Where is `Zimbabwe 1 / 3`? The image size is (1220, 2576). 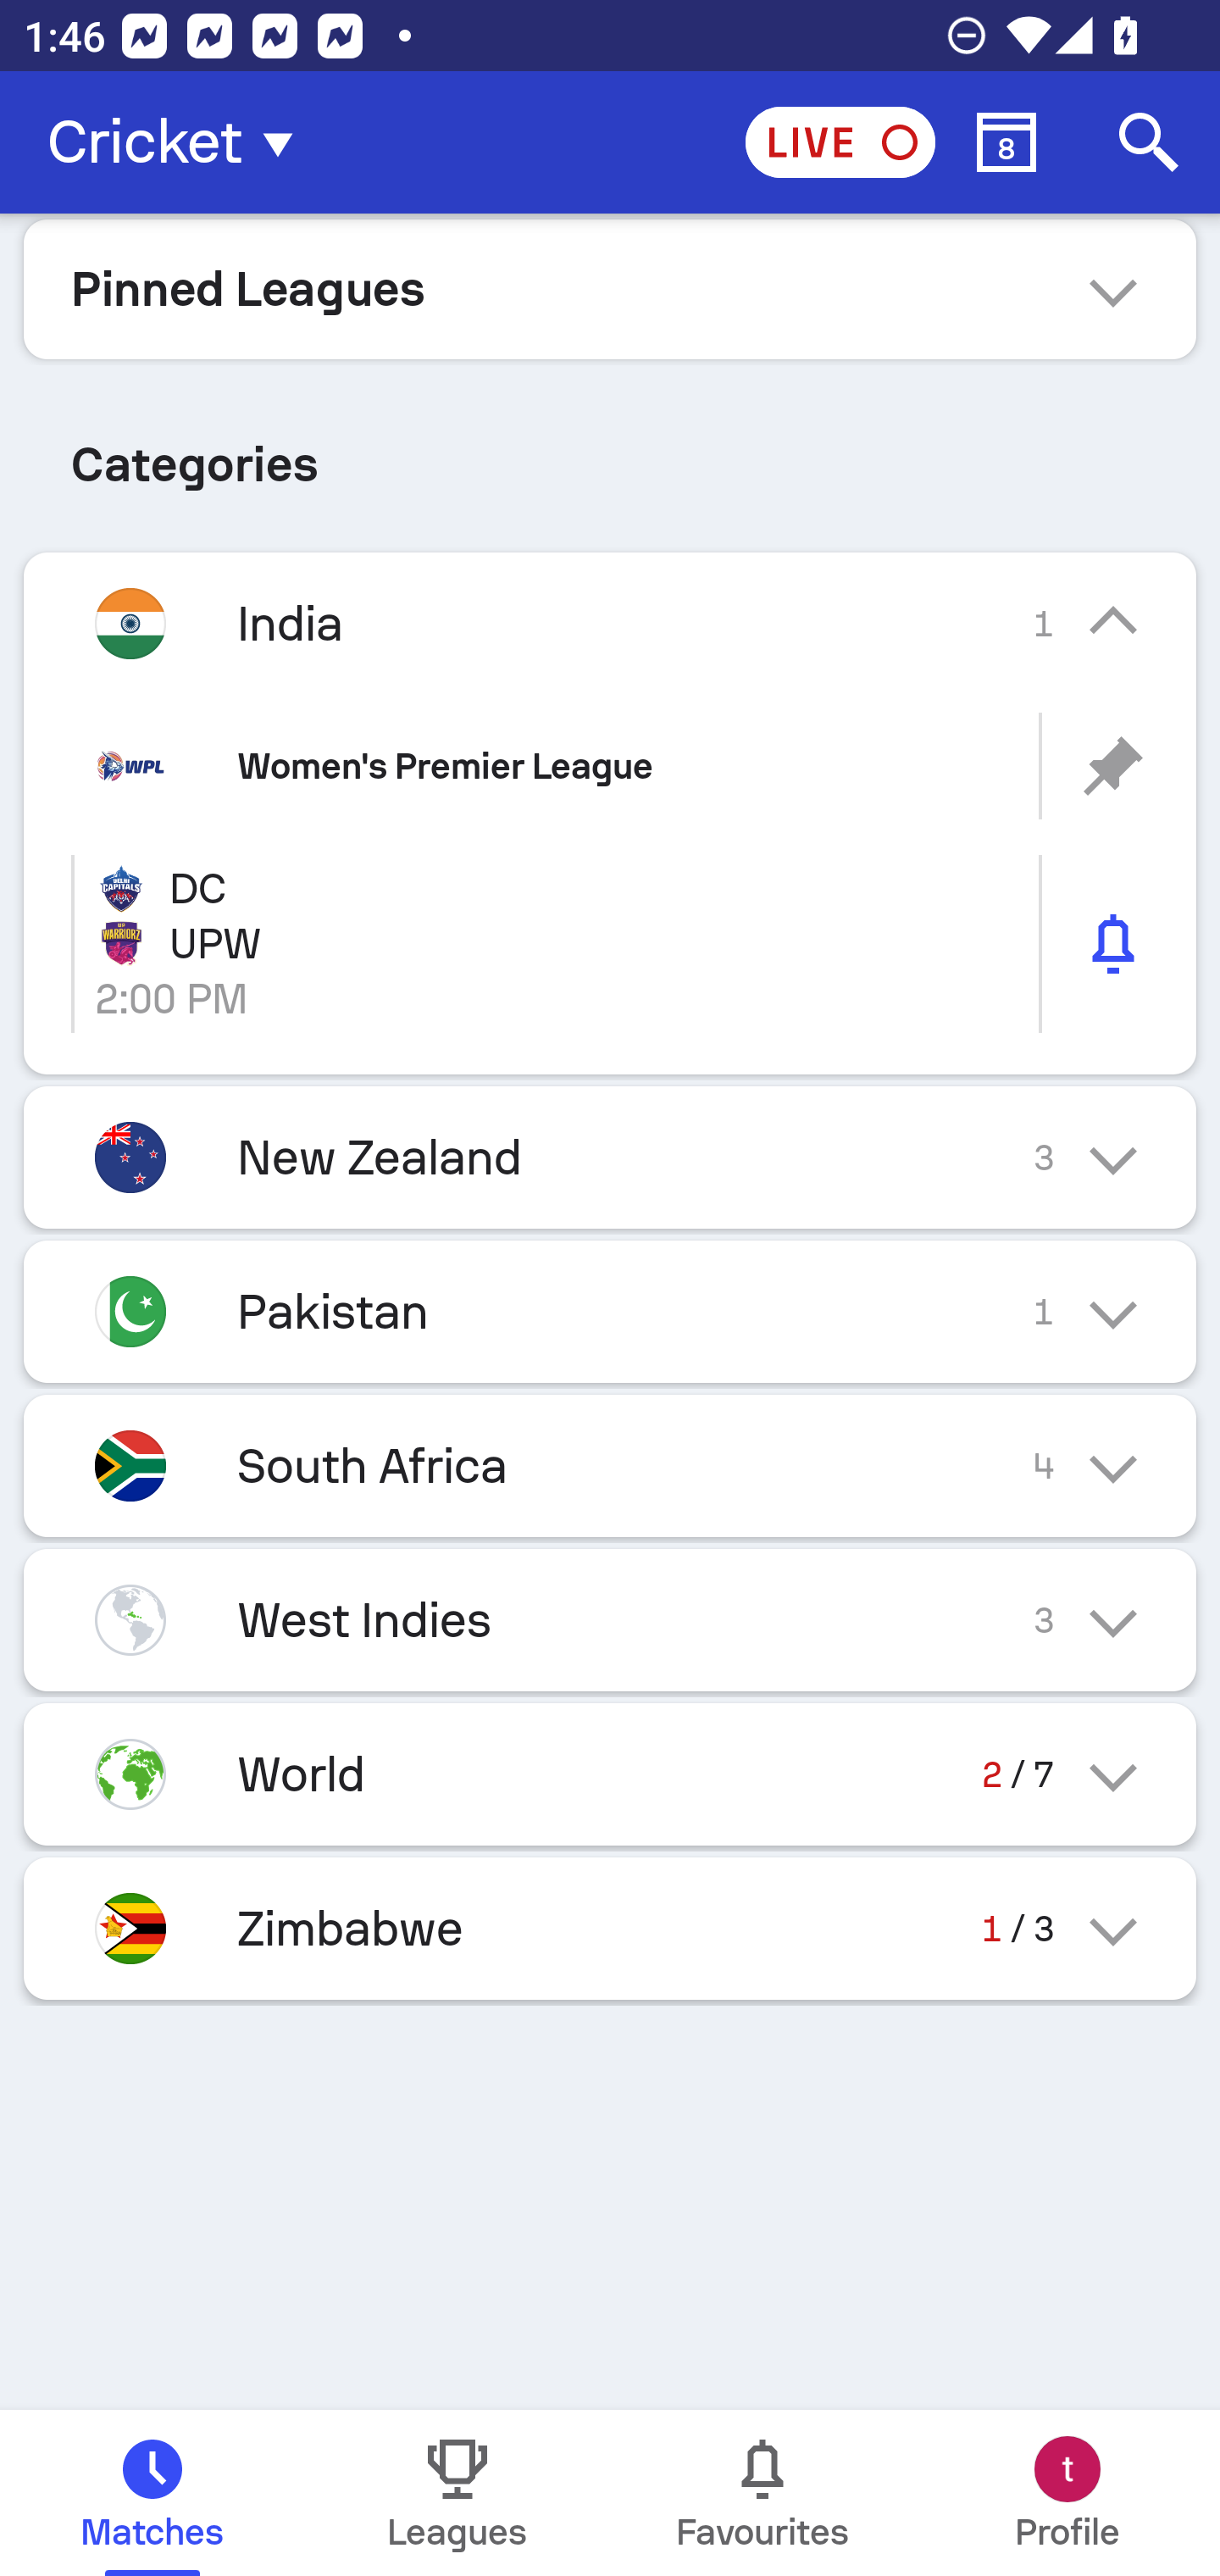
Zimbabwe 1 / 3 is located at coordinates (610, 1928).